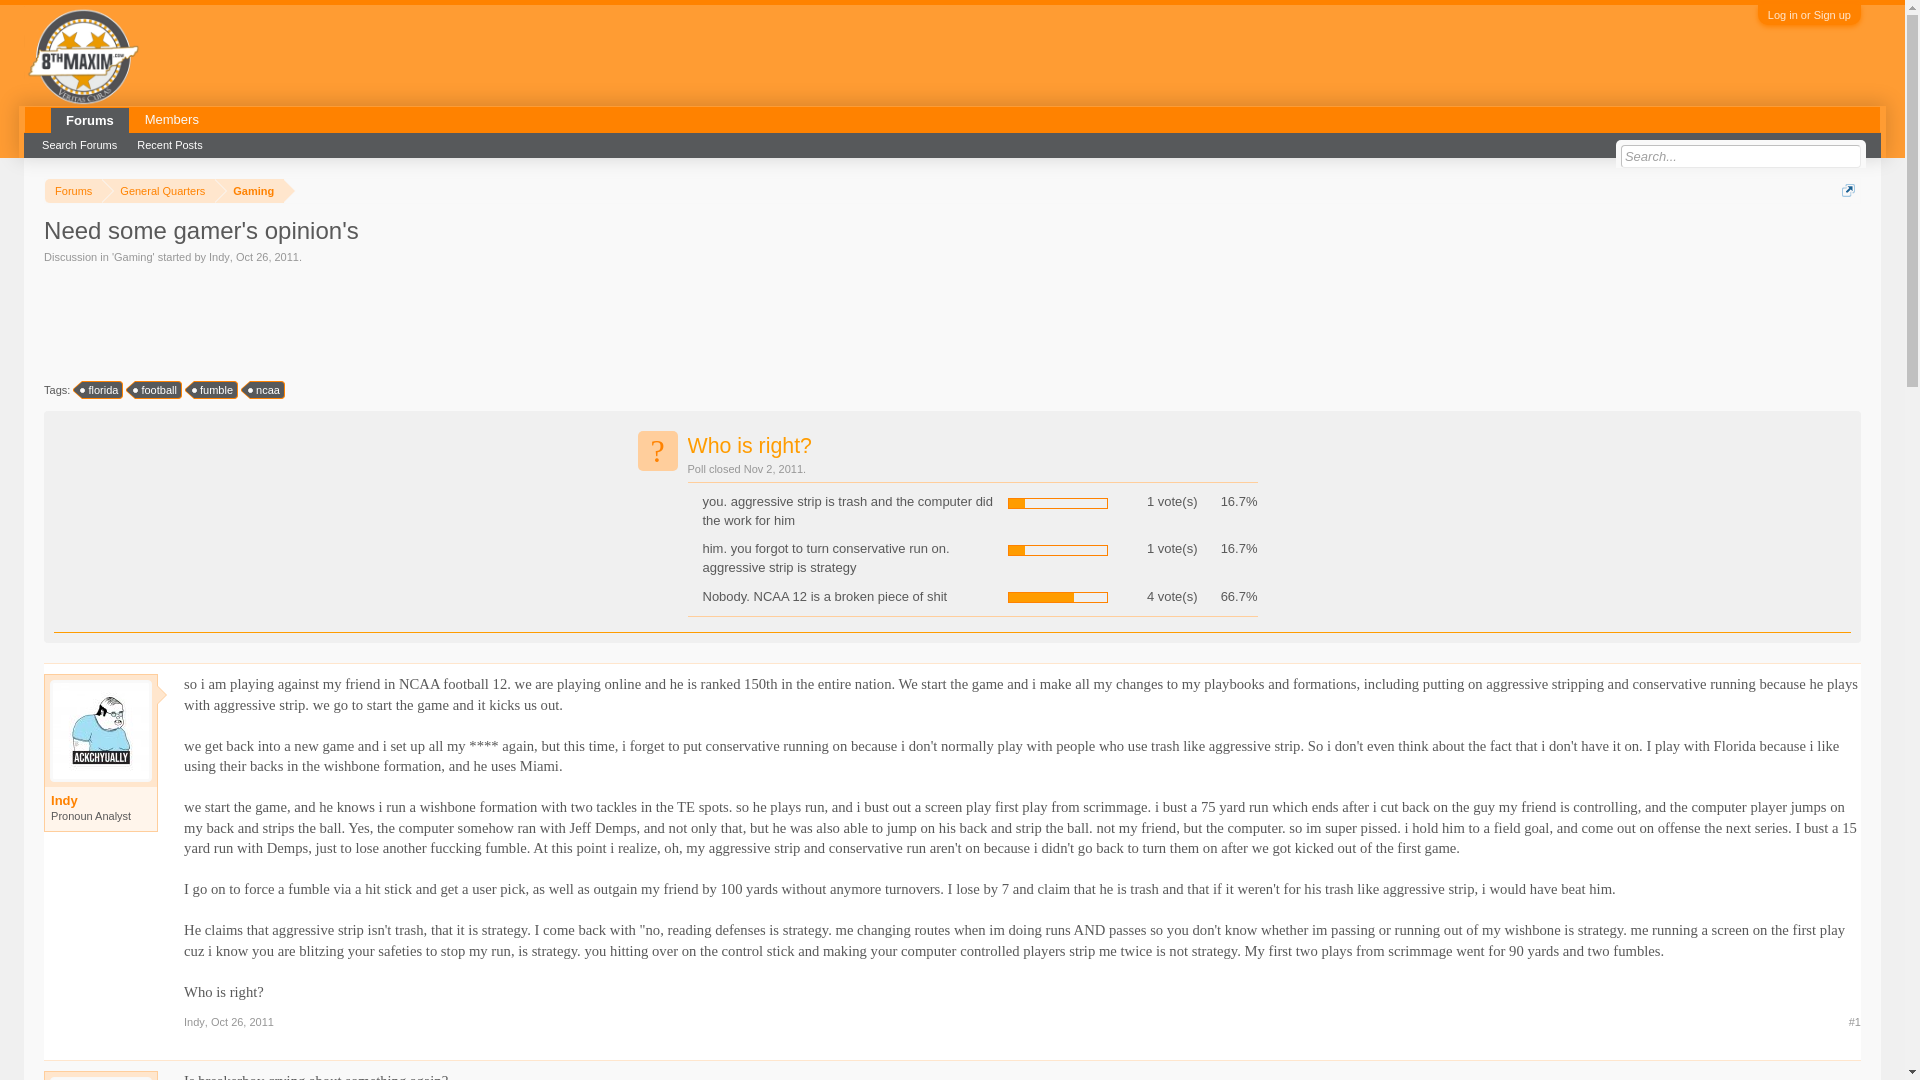  What do you see at coordinates (1809, 14) in the screenshot?
I see `Log in or Sign up` at bounding box center [1809, 14].